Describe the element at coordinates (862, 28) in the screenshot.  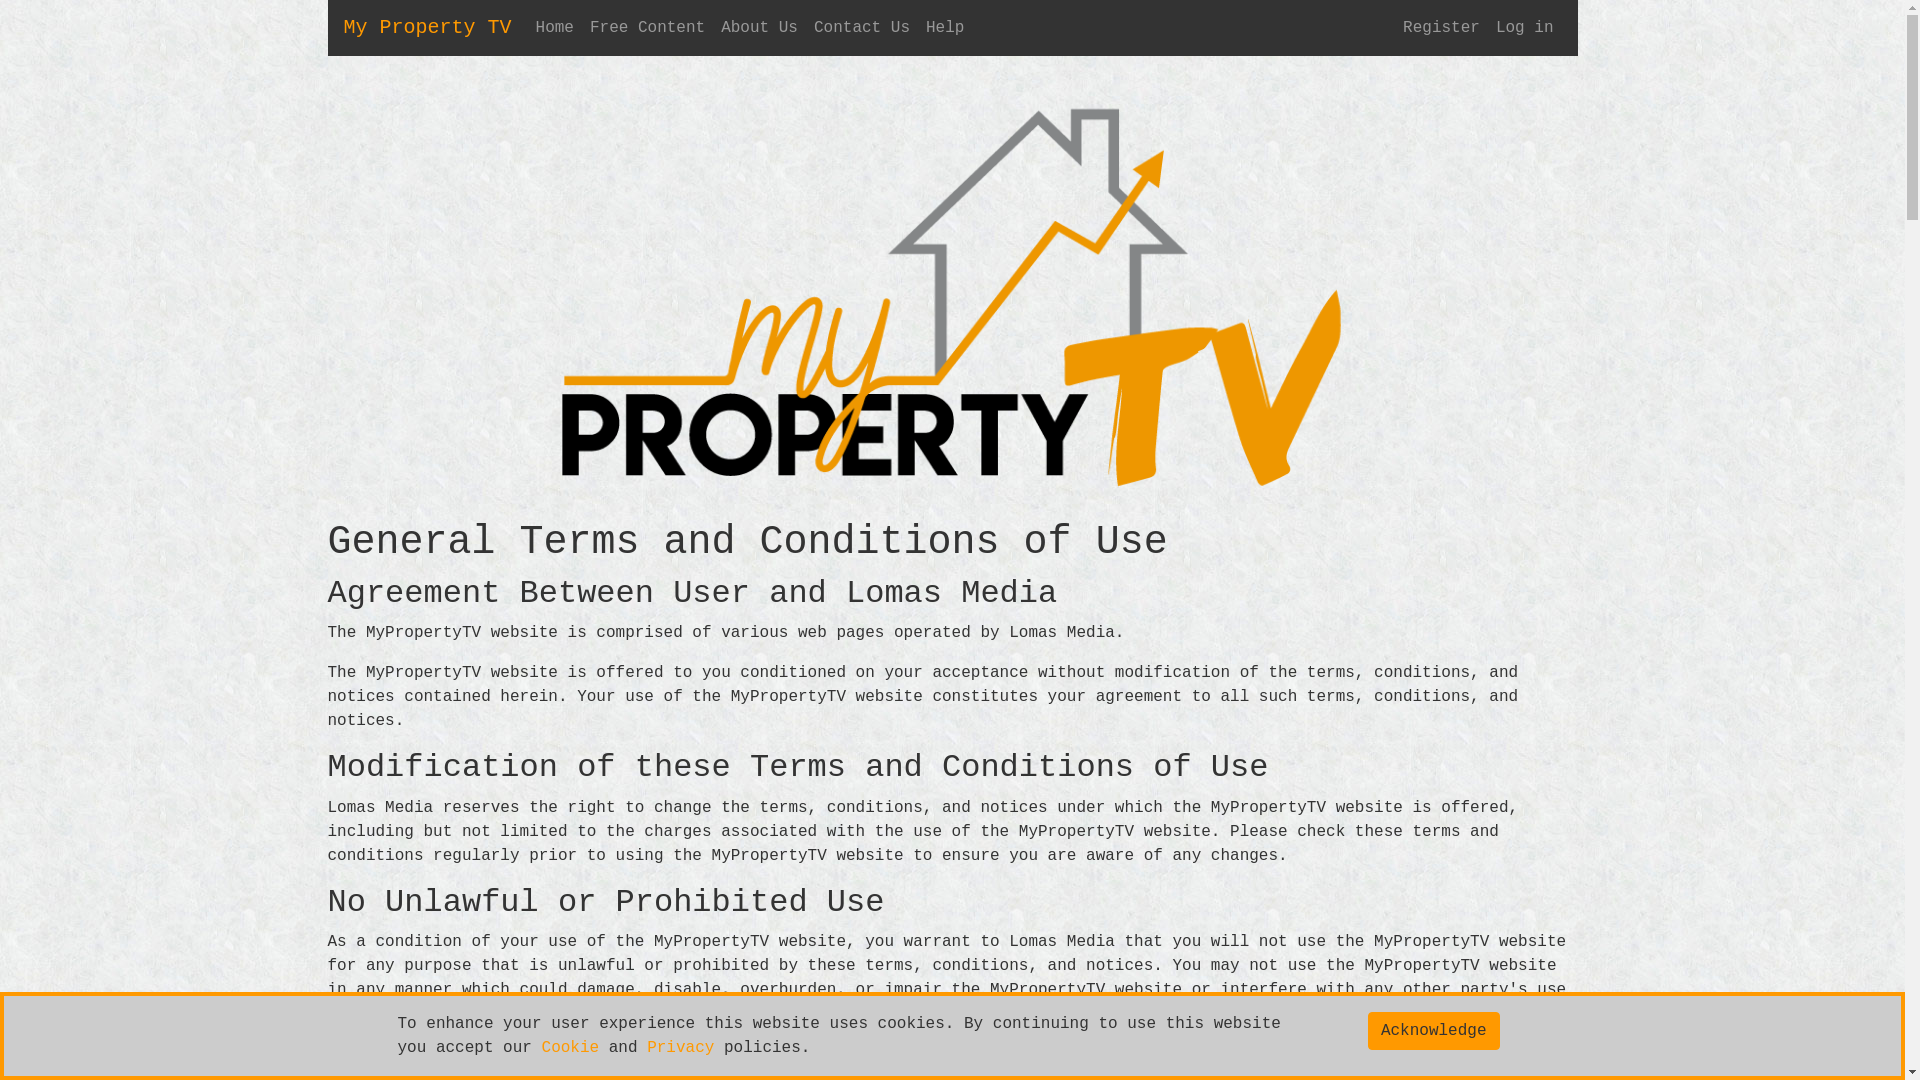
I see `Contact Us` at that location.